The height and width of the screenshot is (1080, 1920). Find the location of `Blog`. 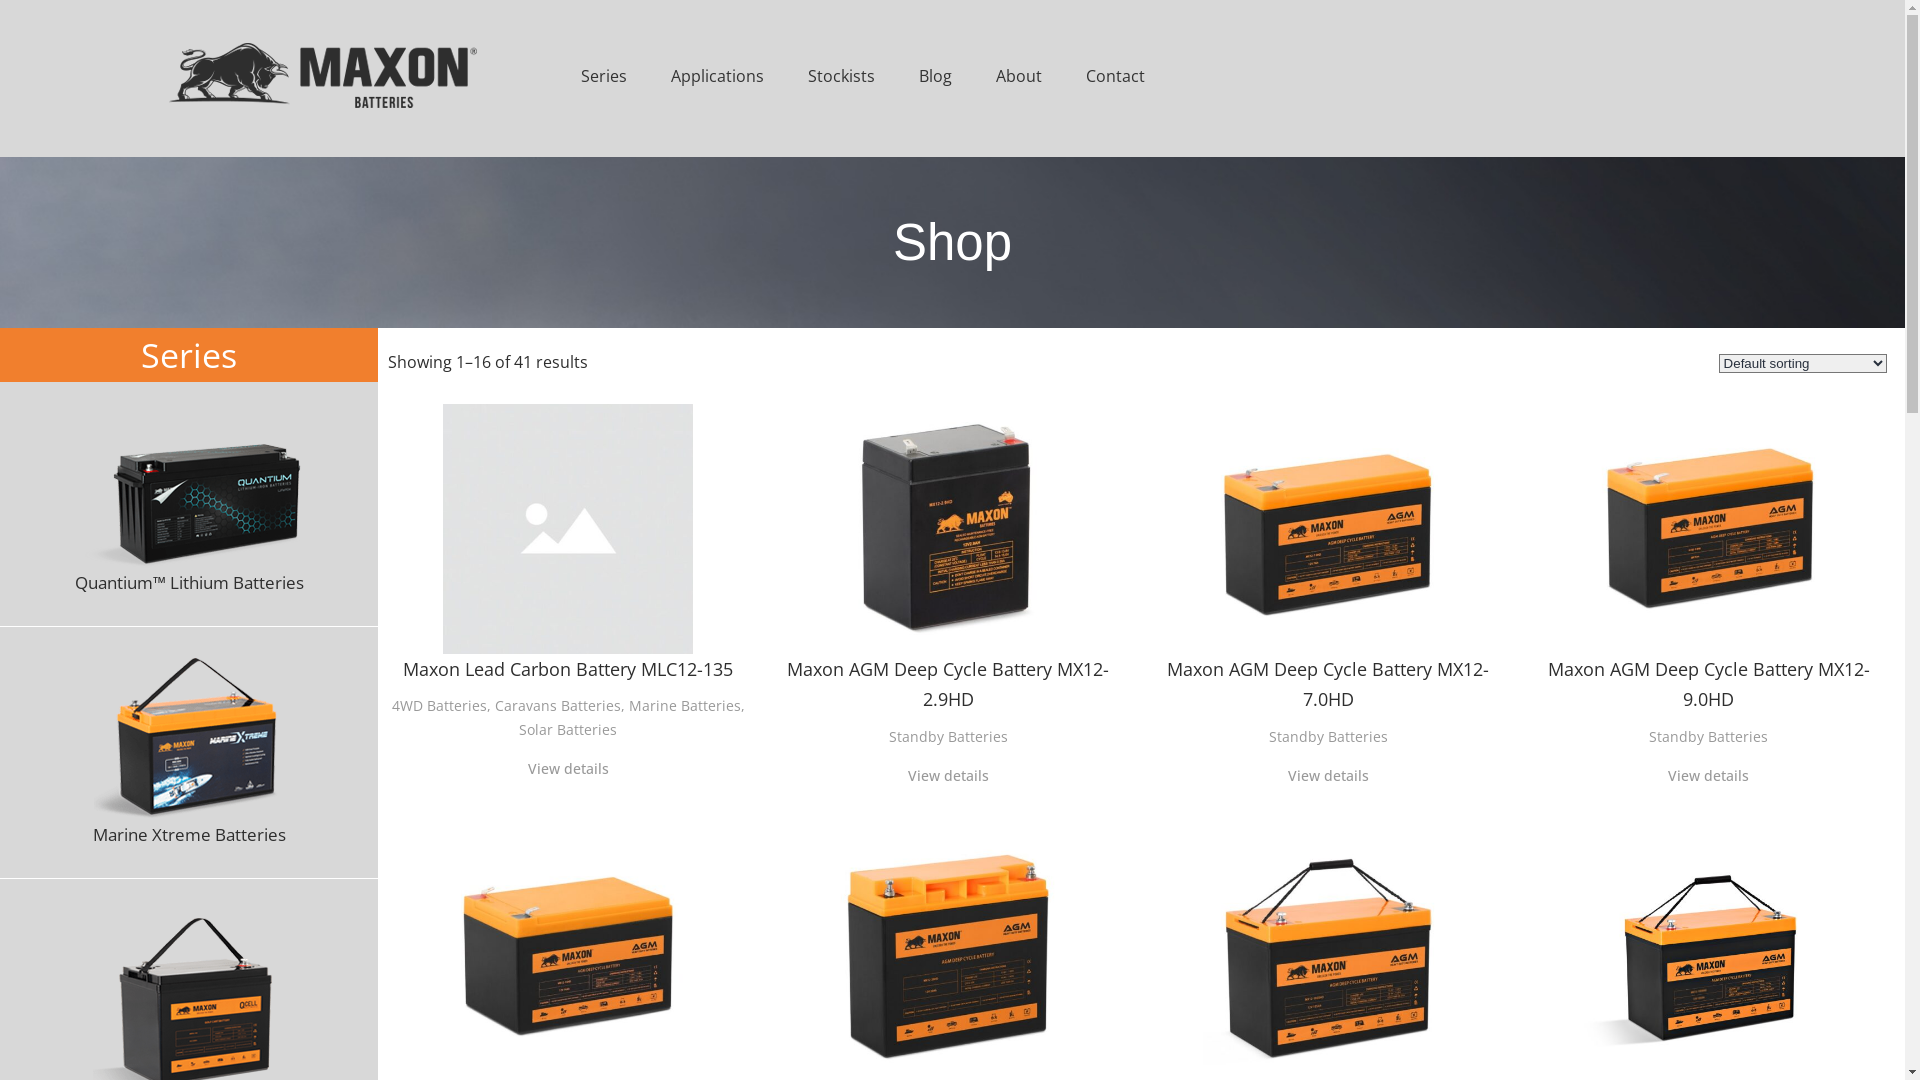

Blog is located at coordinates (936, 75).